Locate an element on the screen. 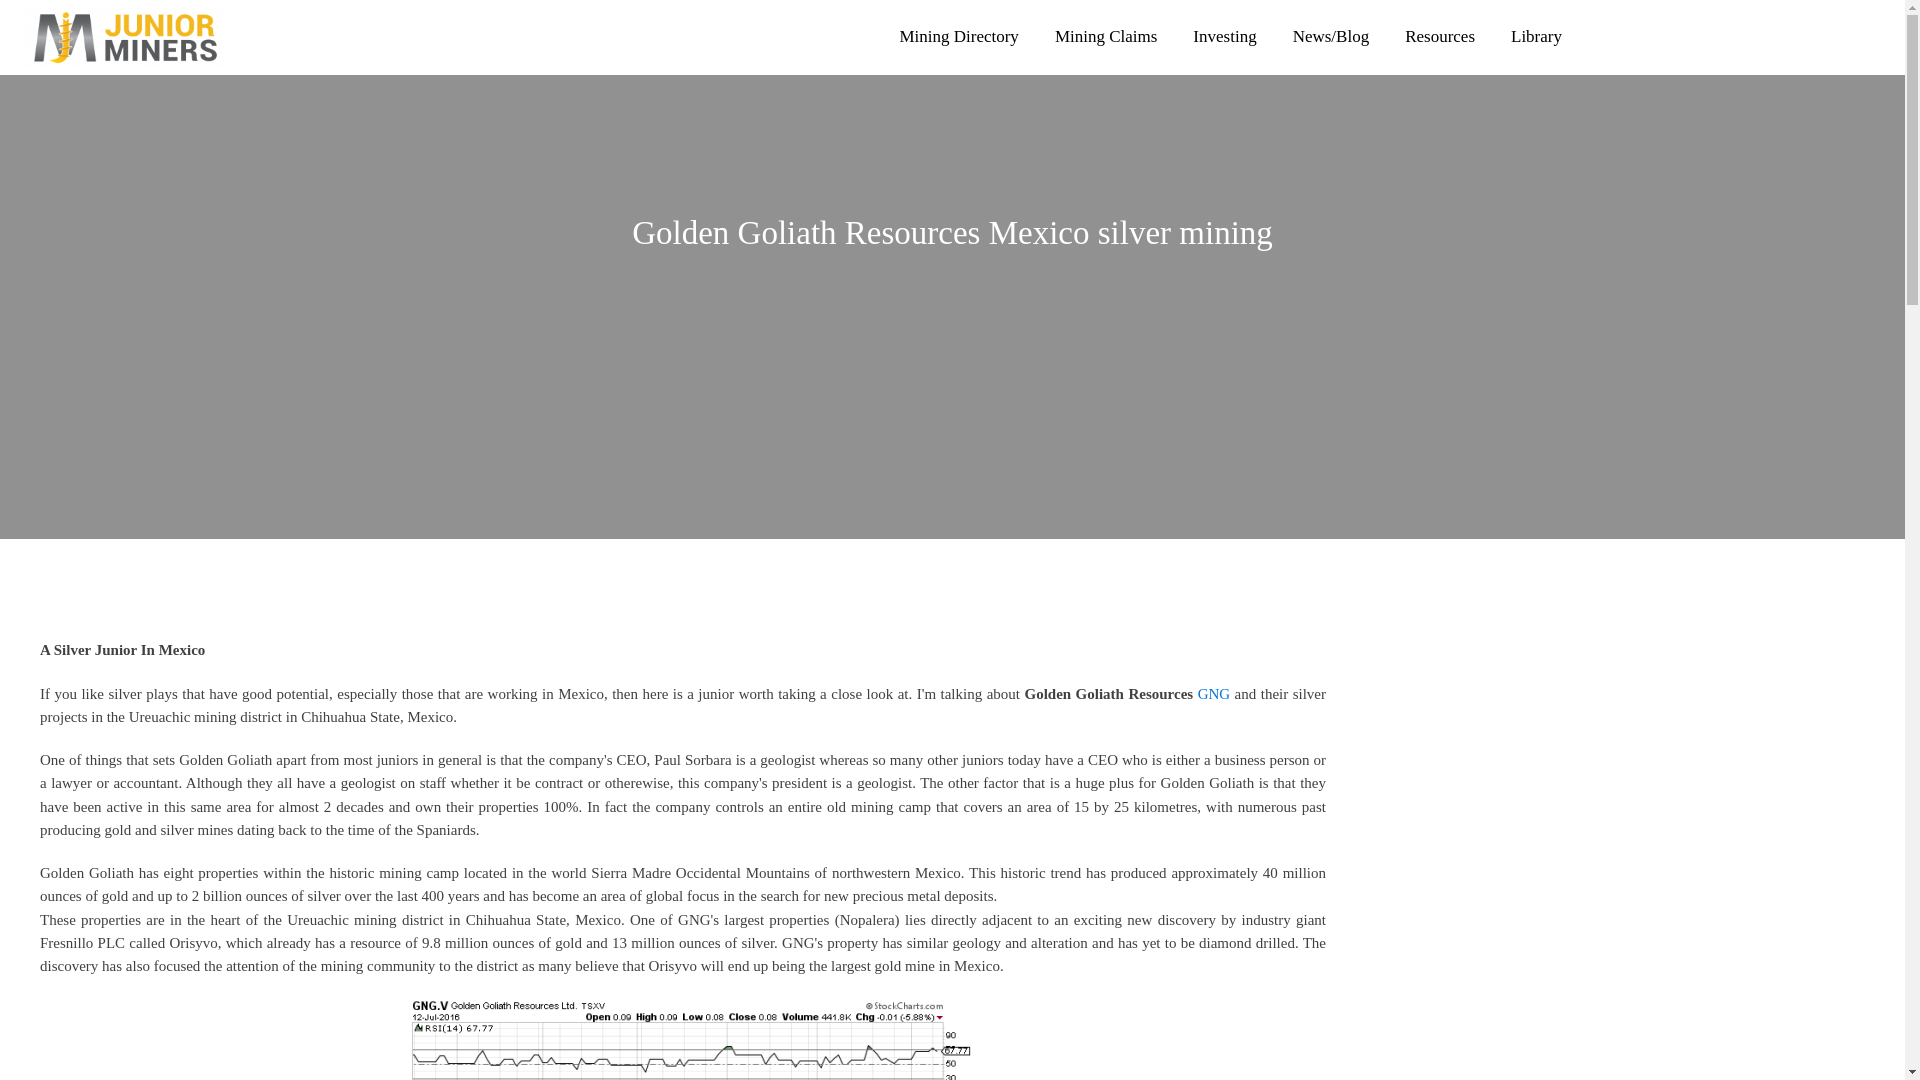 This screenshot has width=1920, height=1080. Mining Directory is located at coordinates (958, 37).